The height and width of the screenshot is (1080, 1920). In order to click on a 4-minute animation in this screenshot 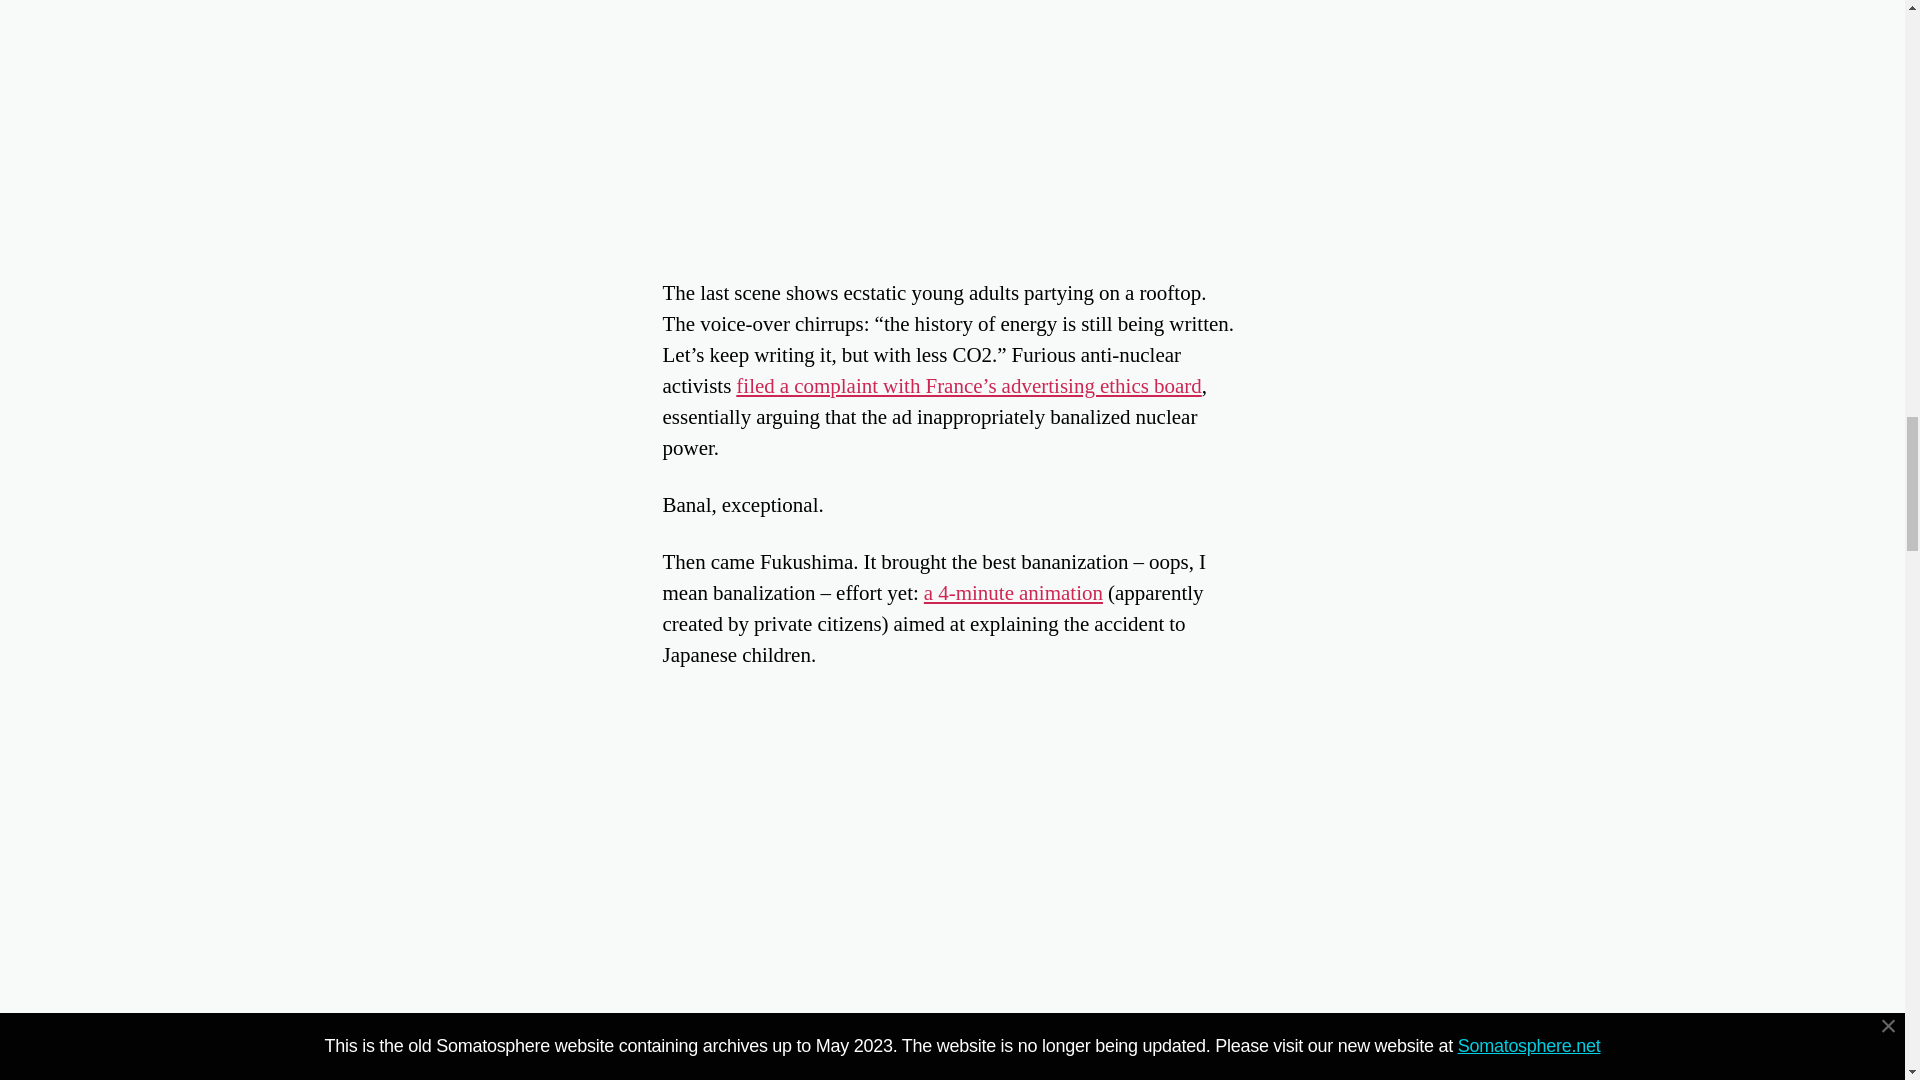, I will do `click(1012, 592)`.